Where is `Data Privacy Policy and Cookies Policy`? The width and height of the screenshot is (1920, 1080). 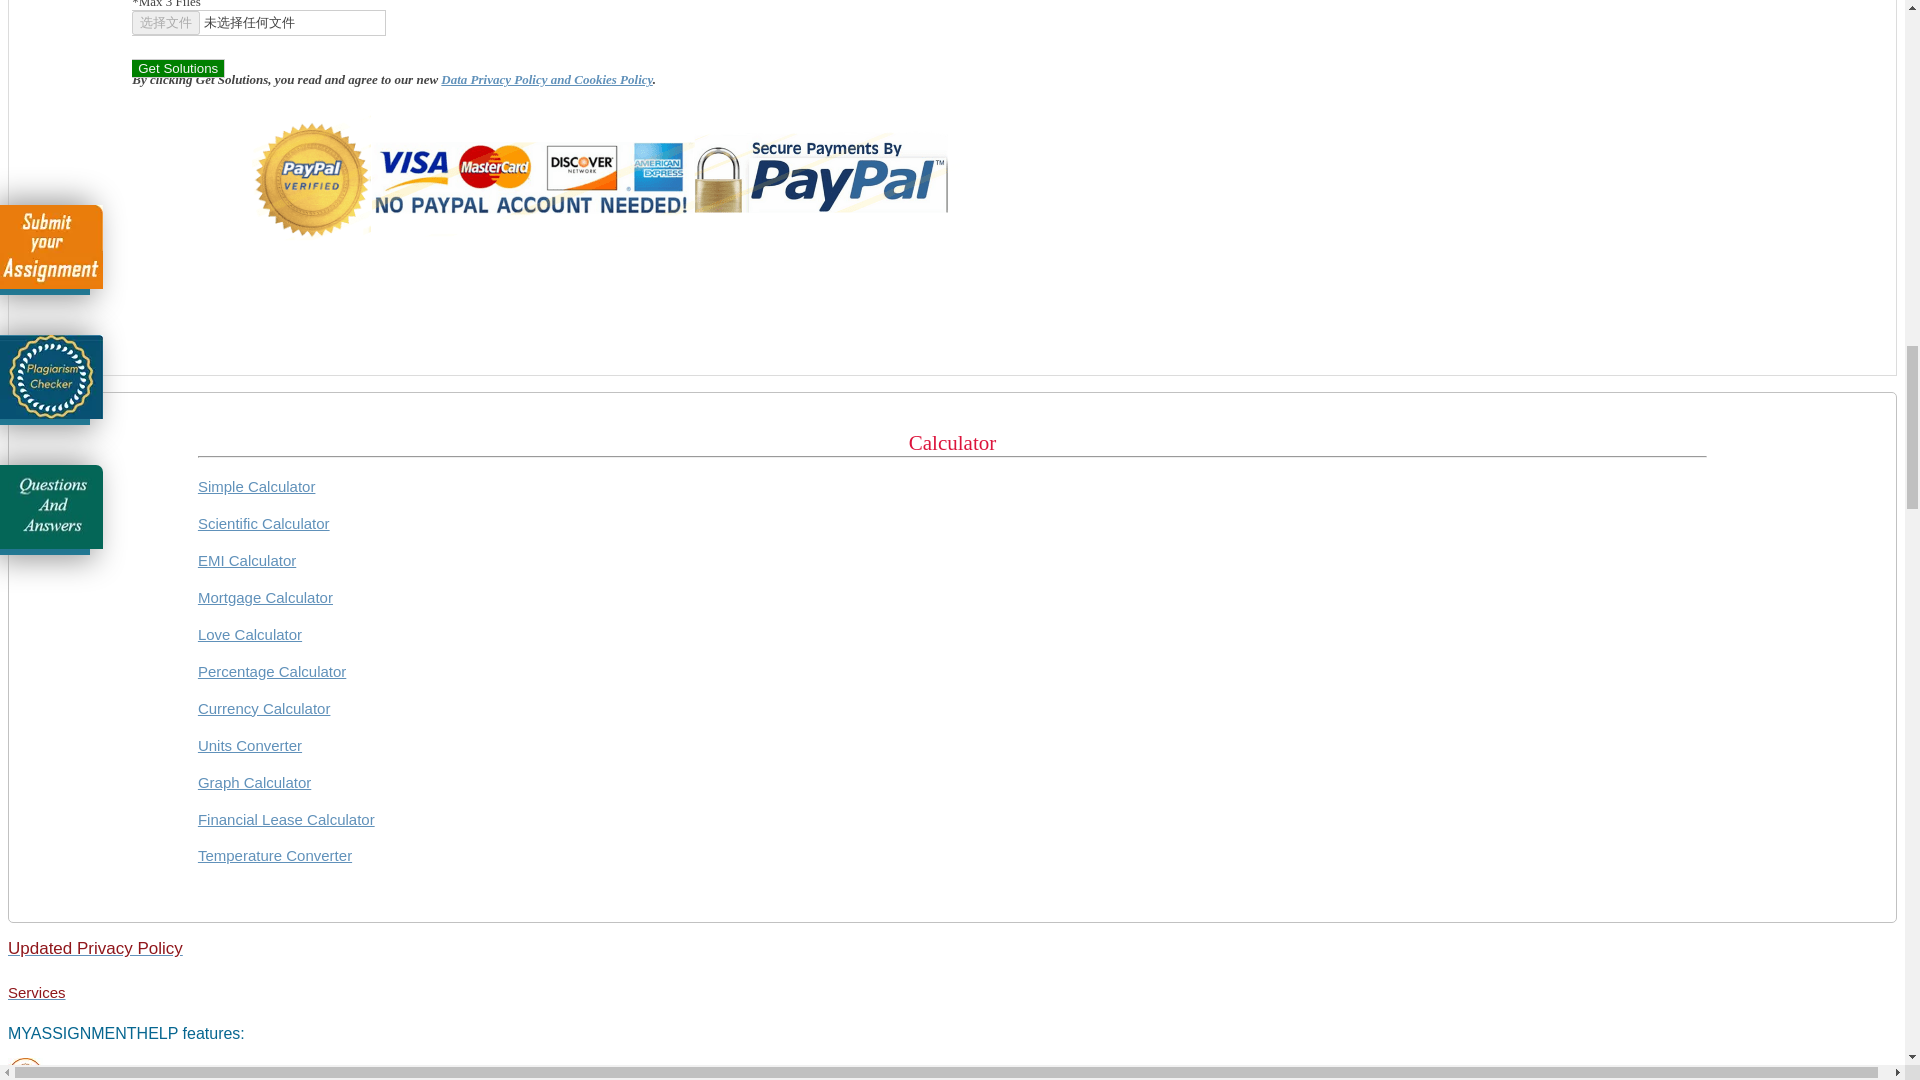
Data Privacy Policy and Cookies Policy is located at coordinates (546, 80).